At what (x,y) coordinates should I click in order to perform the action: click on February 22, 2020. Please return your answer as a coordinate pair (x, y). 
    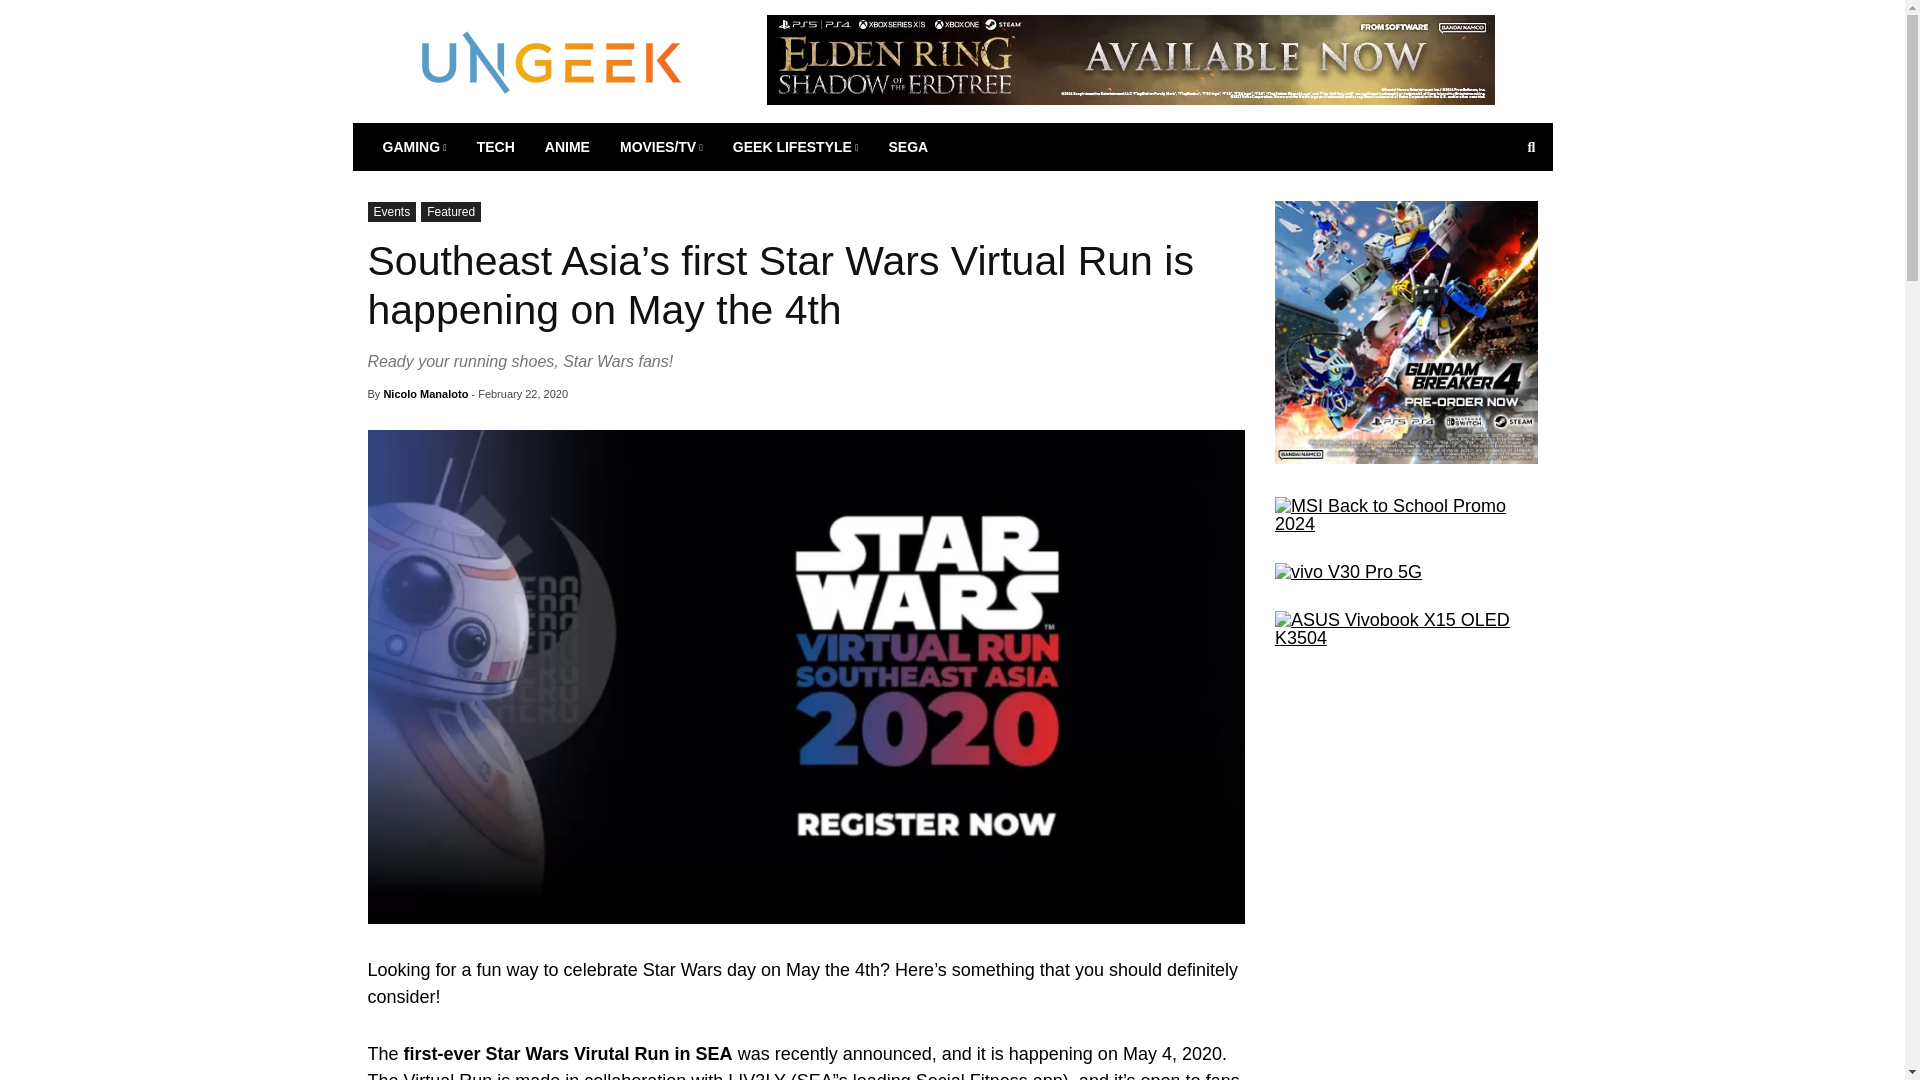
    Looking at the image, I should click on (523, 393).